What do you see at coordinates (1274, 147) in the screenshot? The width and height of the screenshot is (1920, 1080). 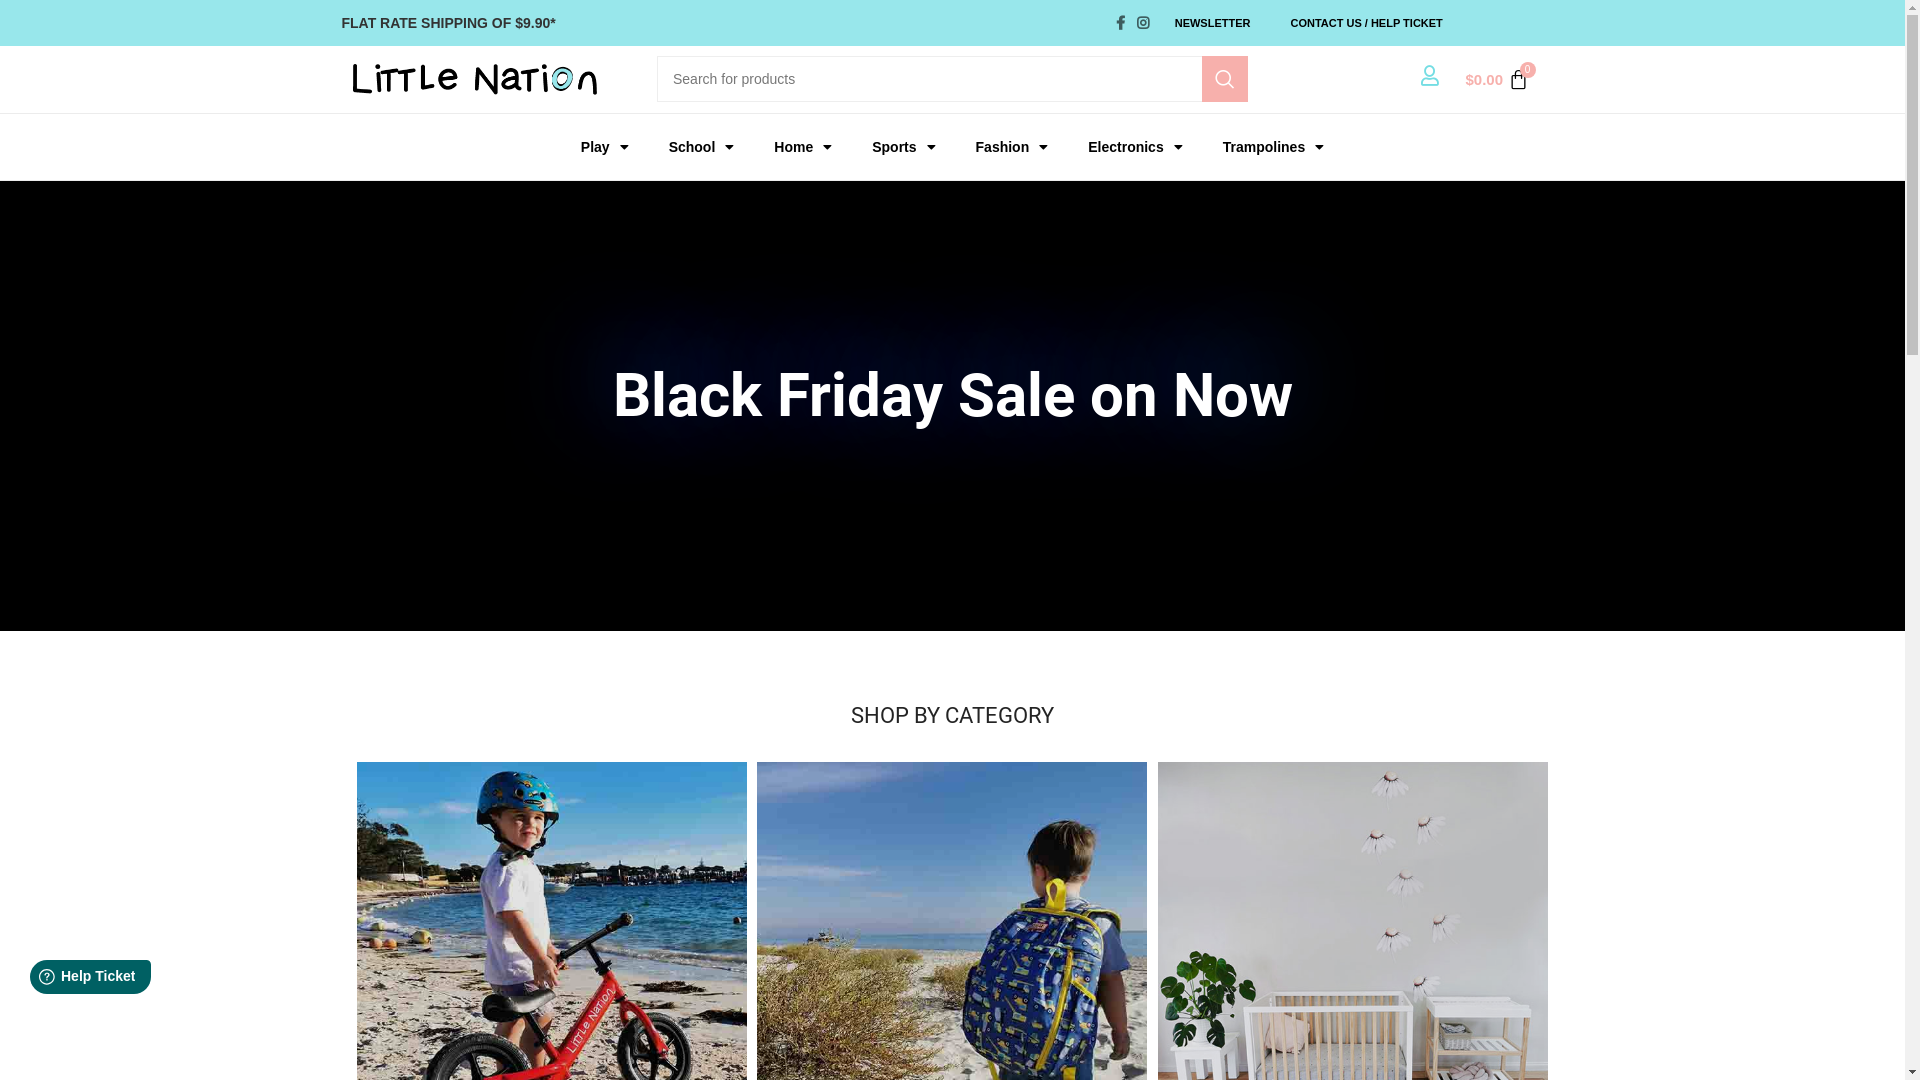 I see `Trampolines` at bounding box center [1274, 147].